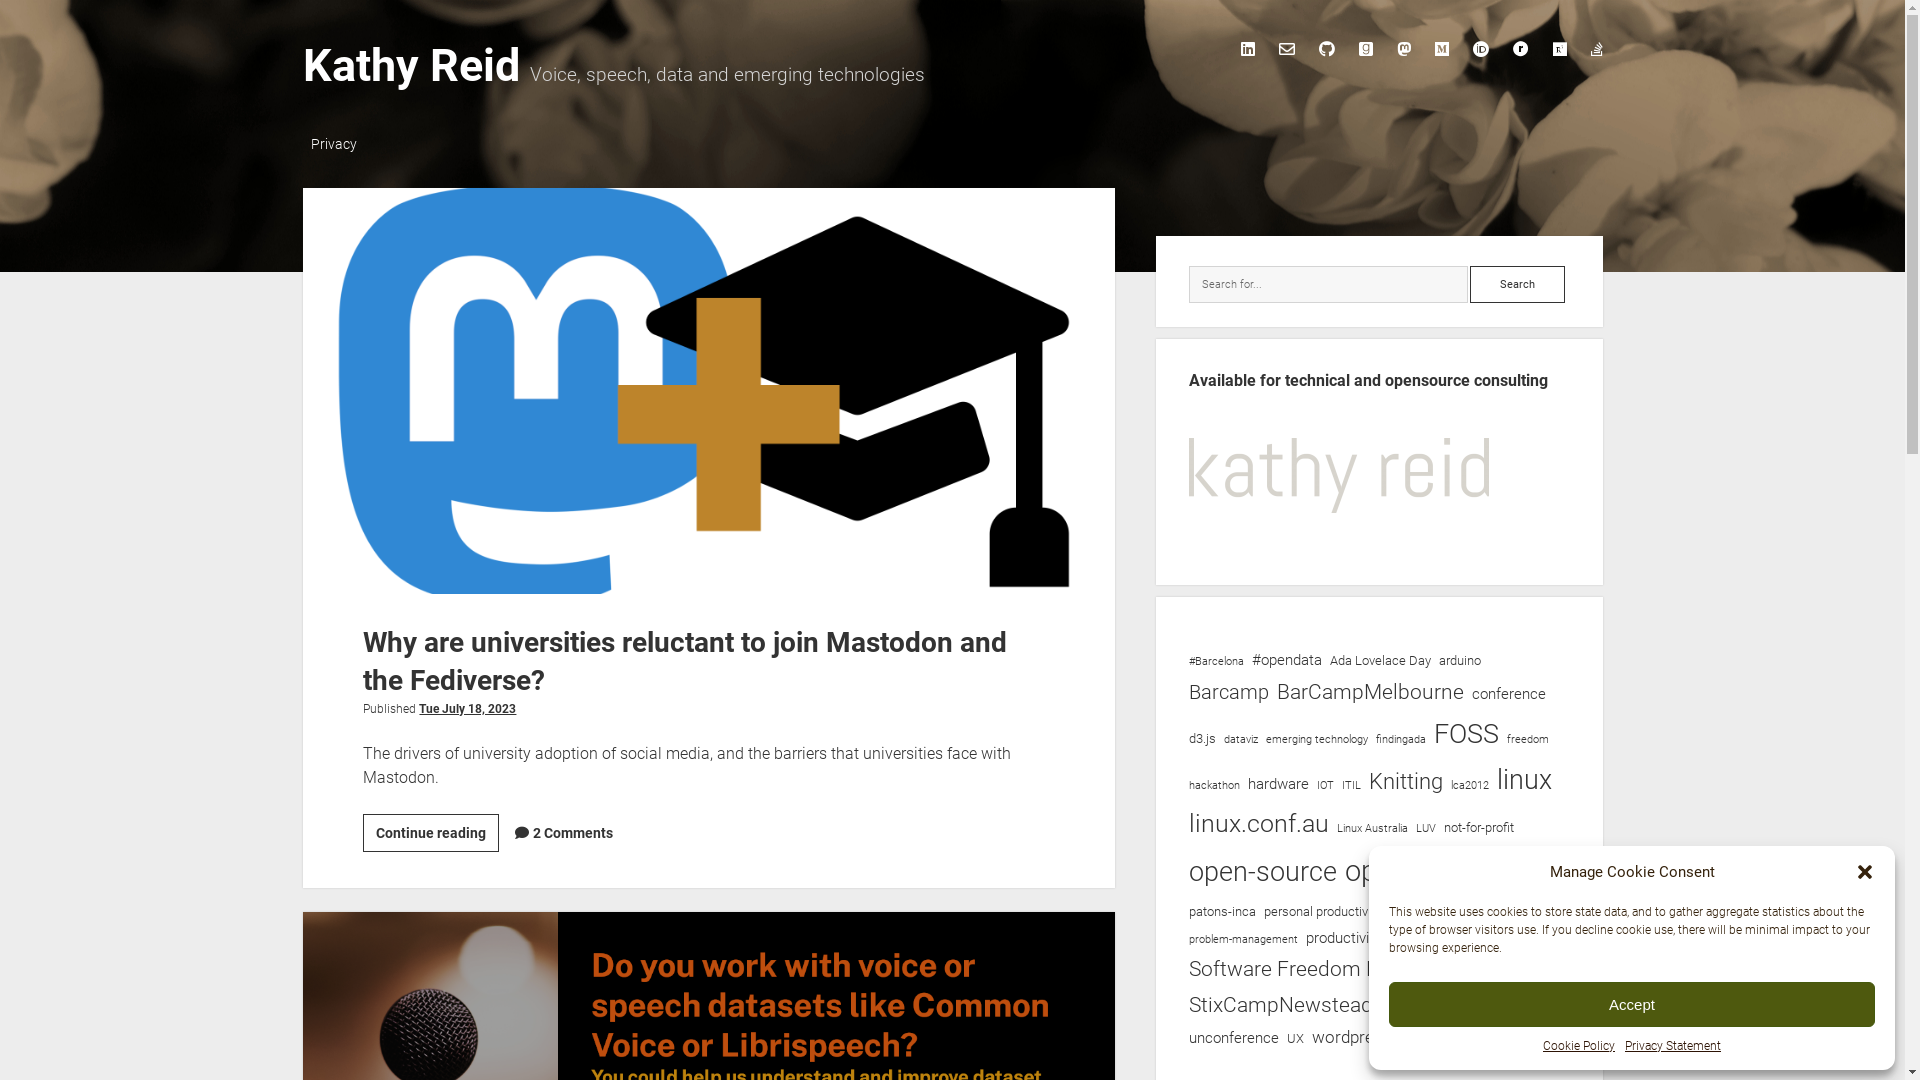 The image size is (1920, 1080). What do you see at coordinates (410, 65) in the screenshot?
I see `Kathy Reid` at bounding box center [410, 65].